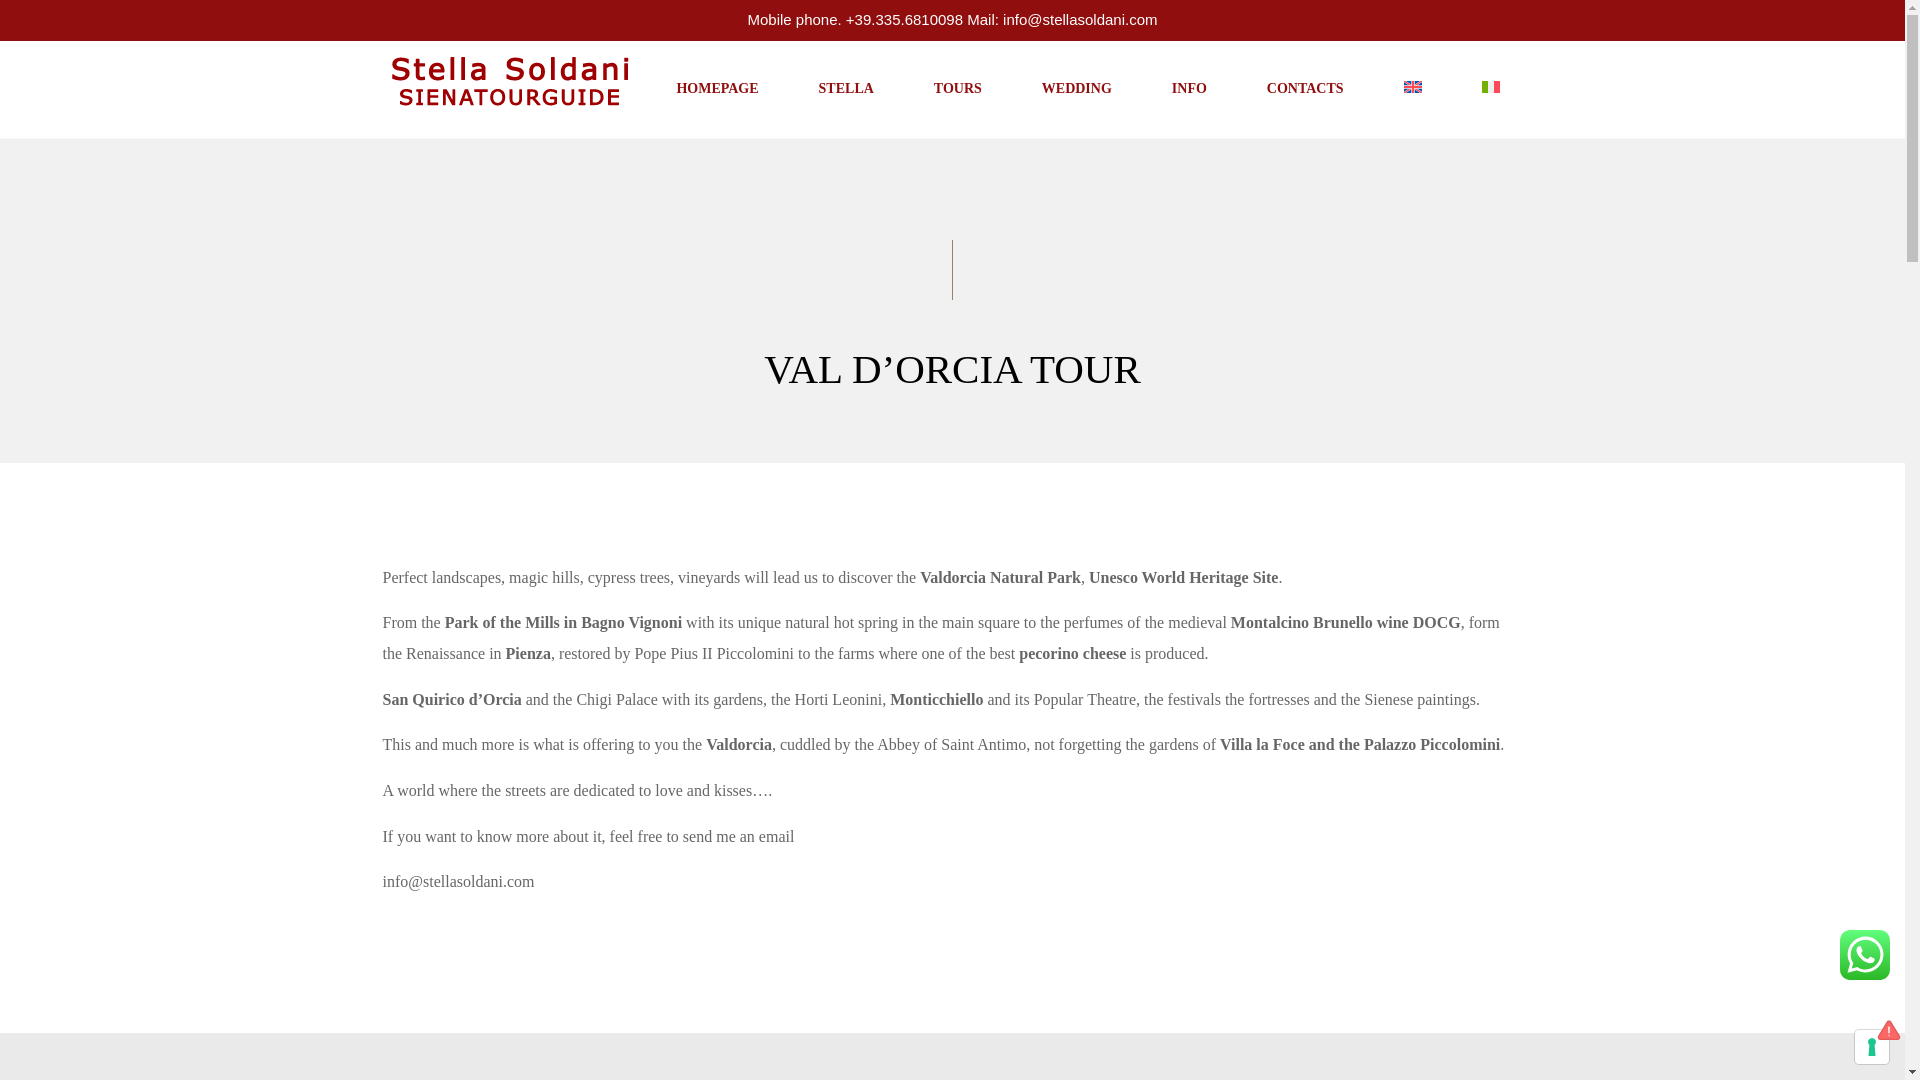 The height and width of the screenshot is (1080, 1920). Describe the element at coordinates (1189, 90) in the screenshot. I see `Info` at that location.